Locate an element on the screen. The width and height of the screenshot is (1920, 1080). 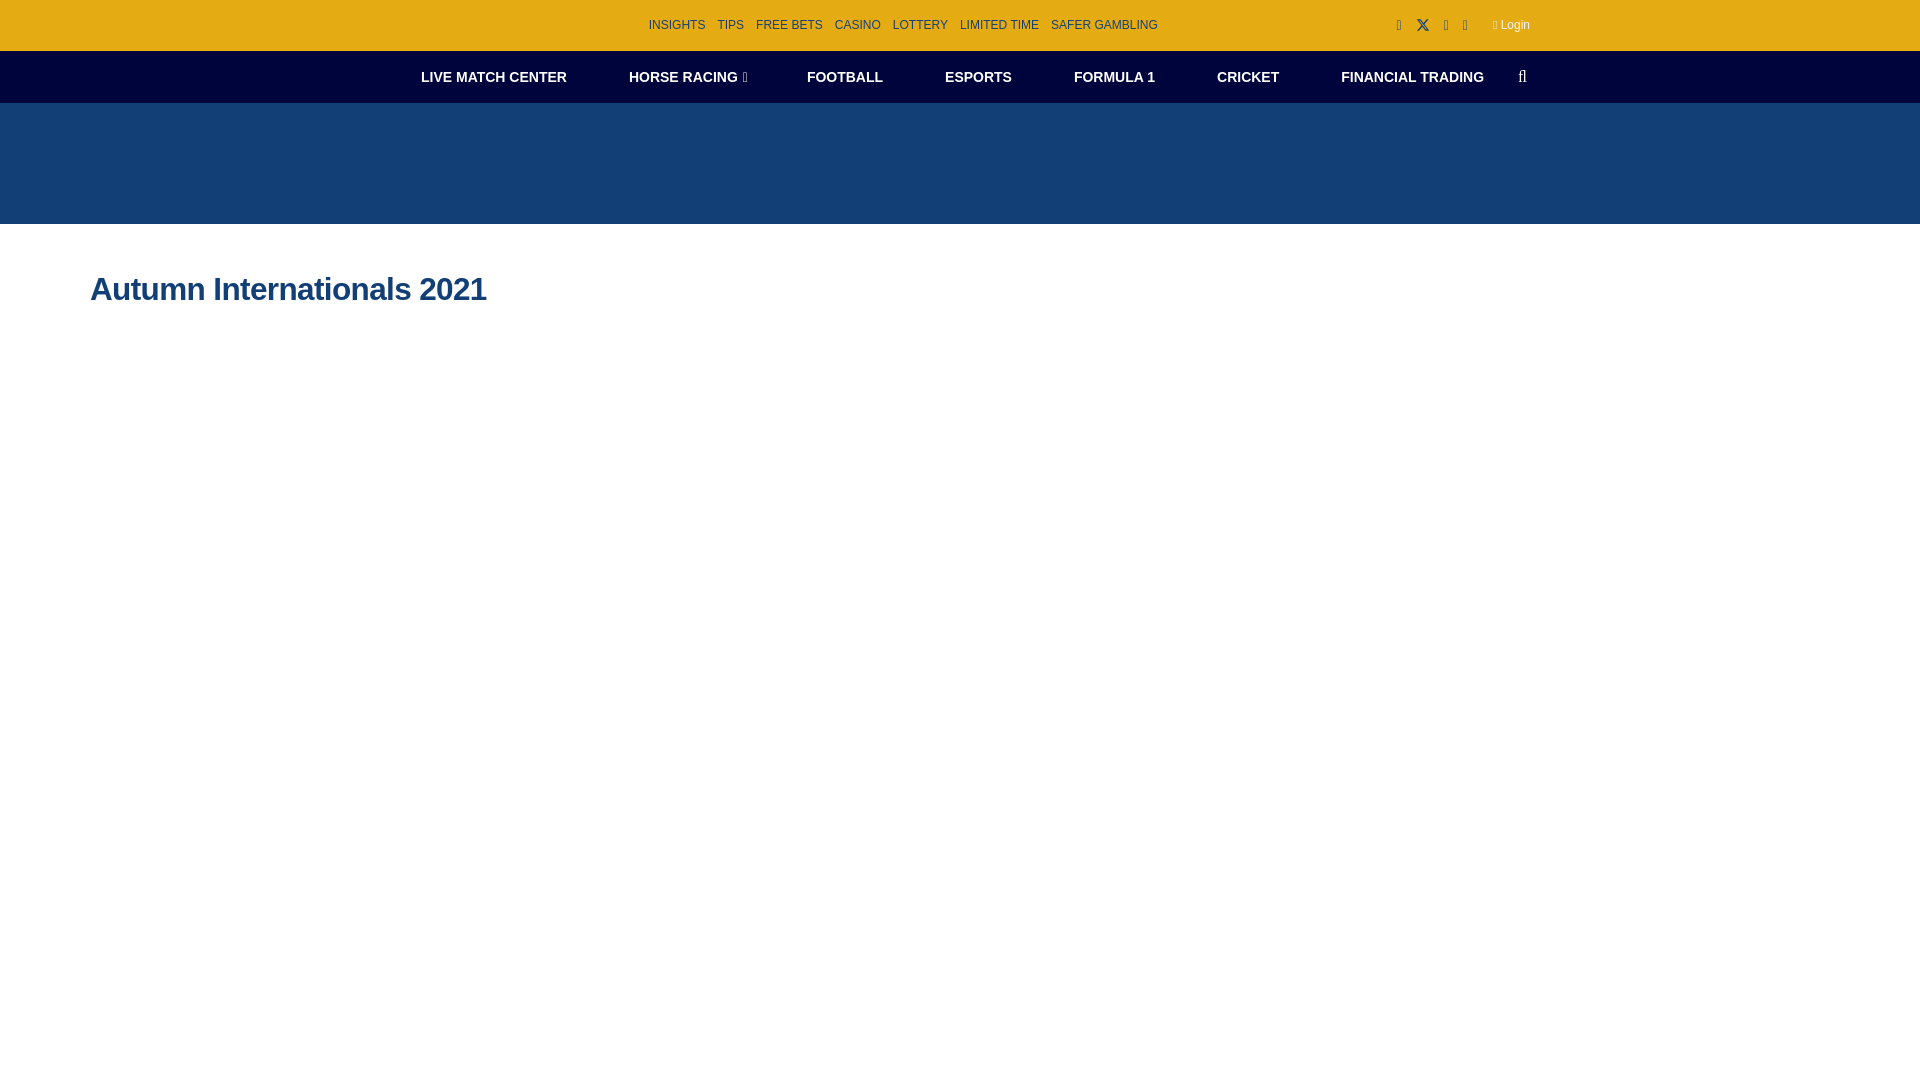
INSIGHTS is located at coordinates (677, 25).